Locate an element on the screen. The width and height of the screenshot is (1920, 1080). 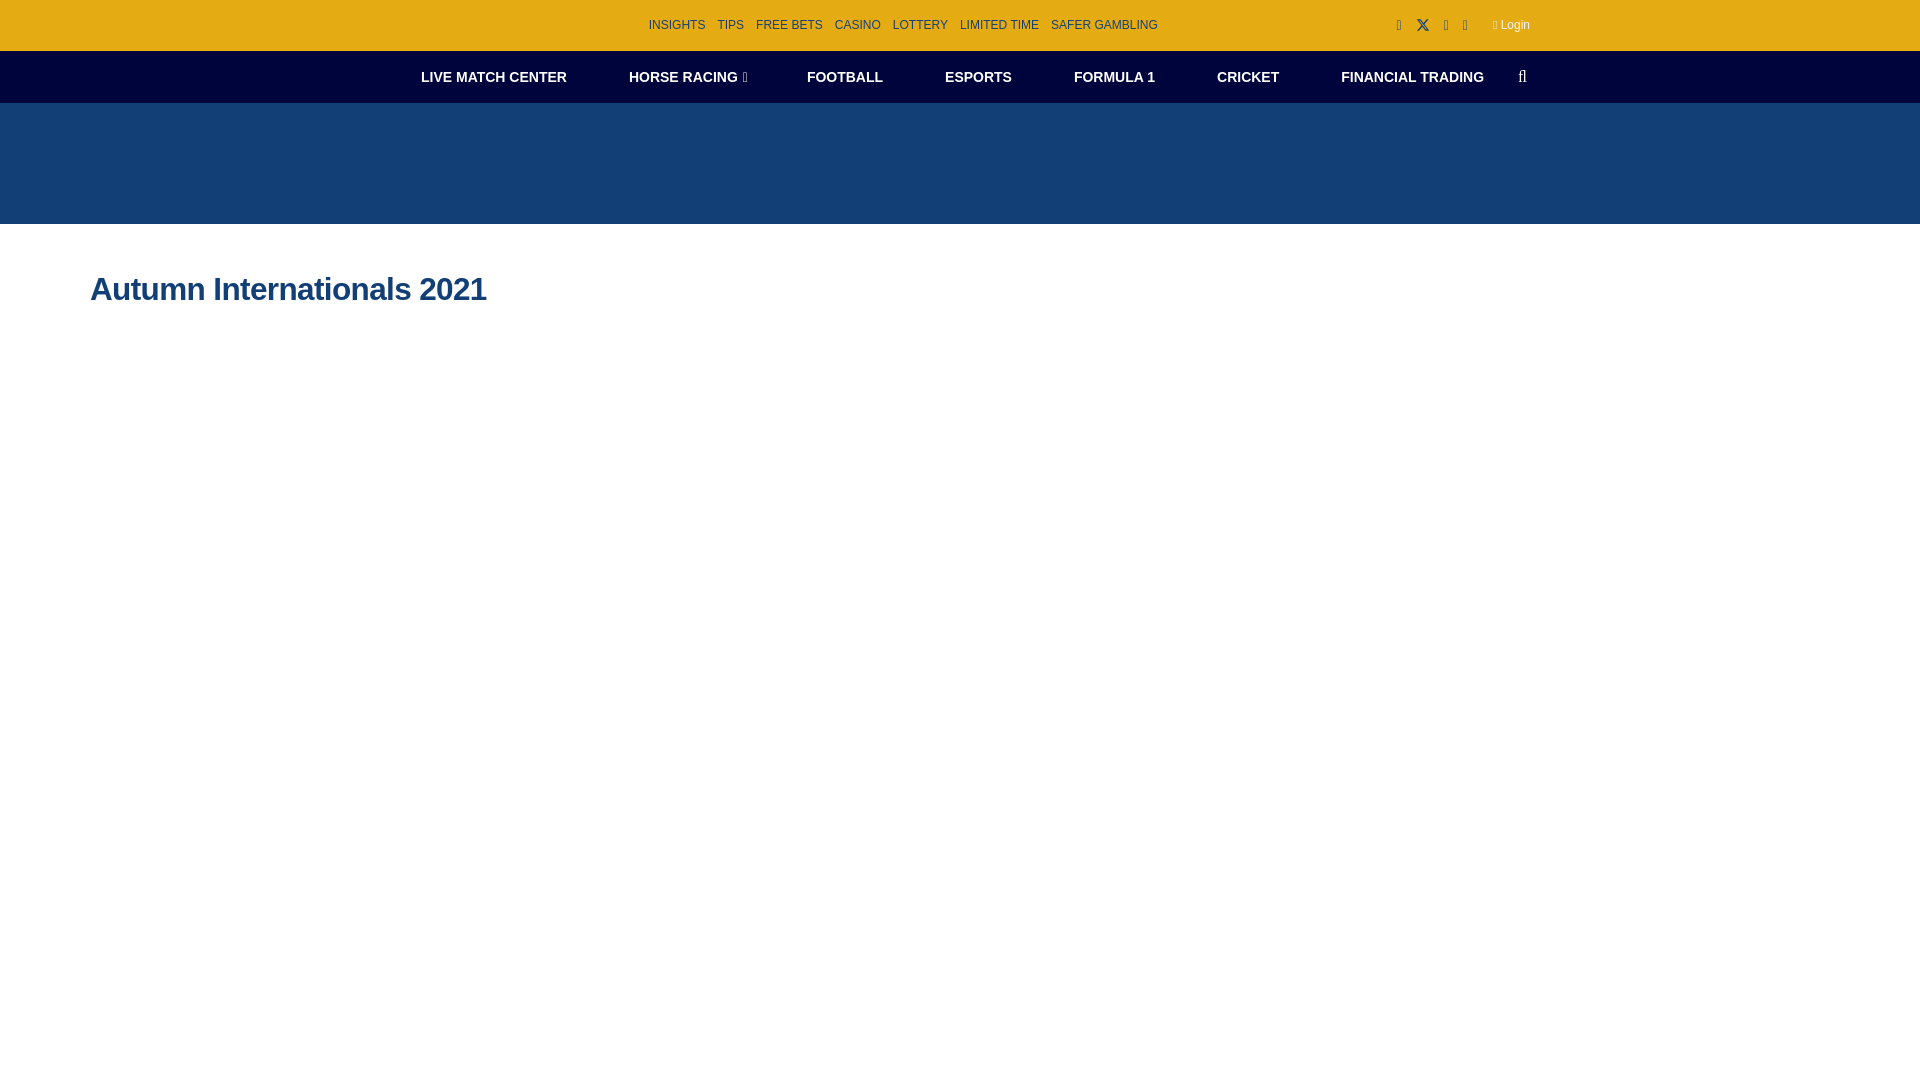
INSIGHTS is located at coordinates (677, 25).